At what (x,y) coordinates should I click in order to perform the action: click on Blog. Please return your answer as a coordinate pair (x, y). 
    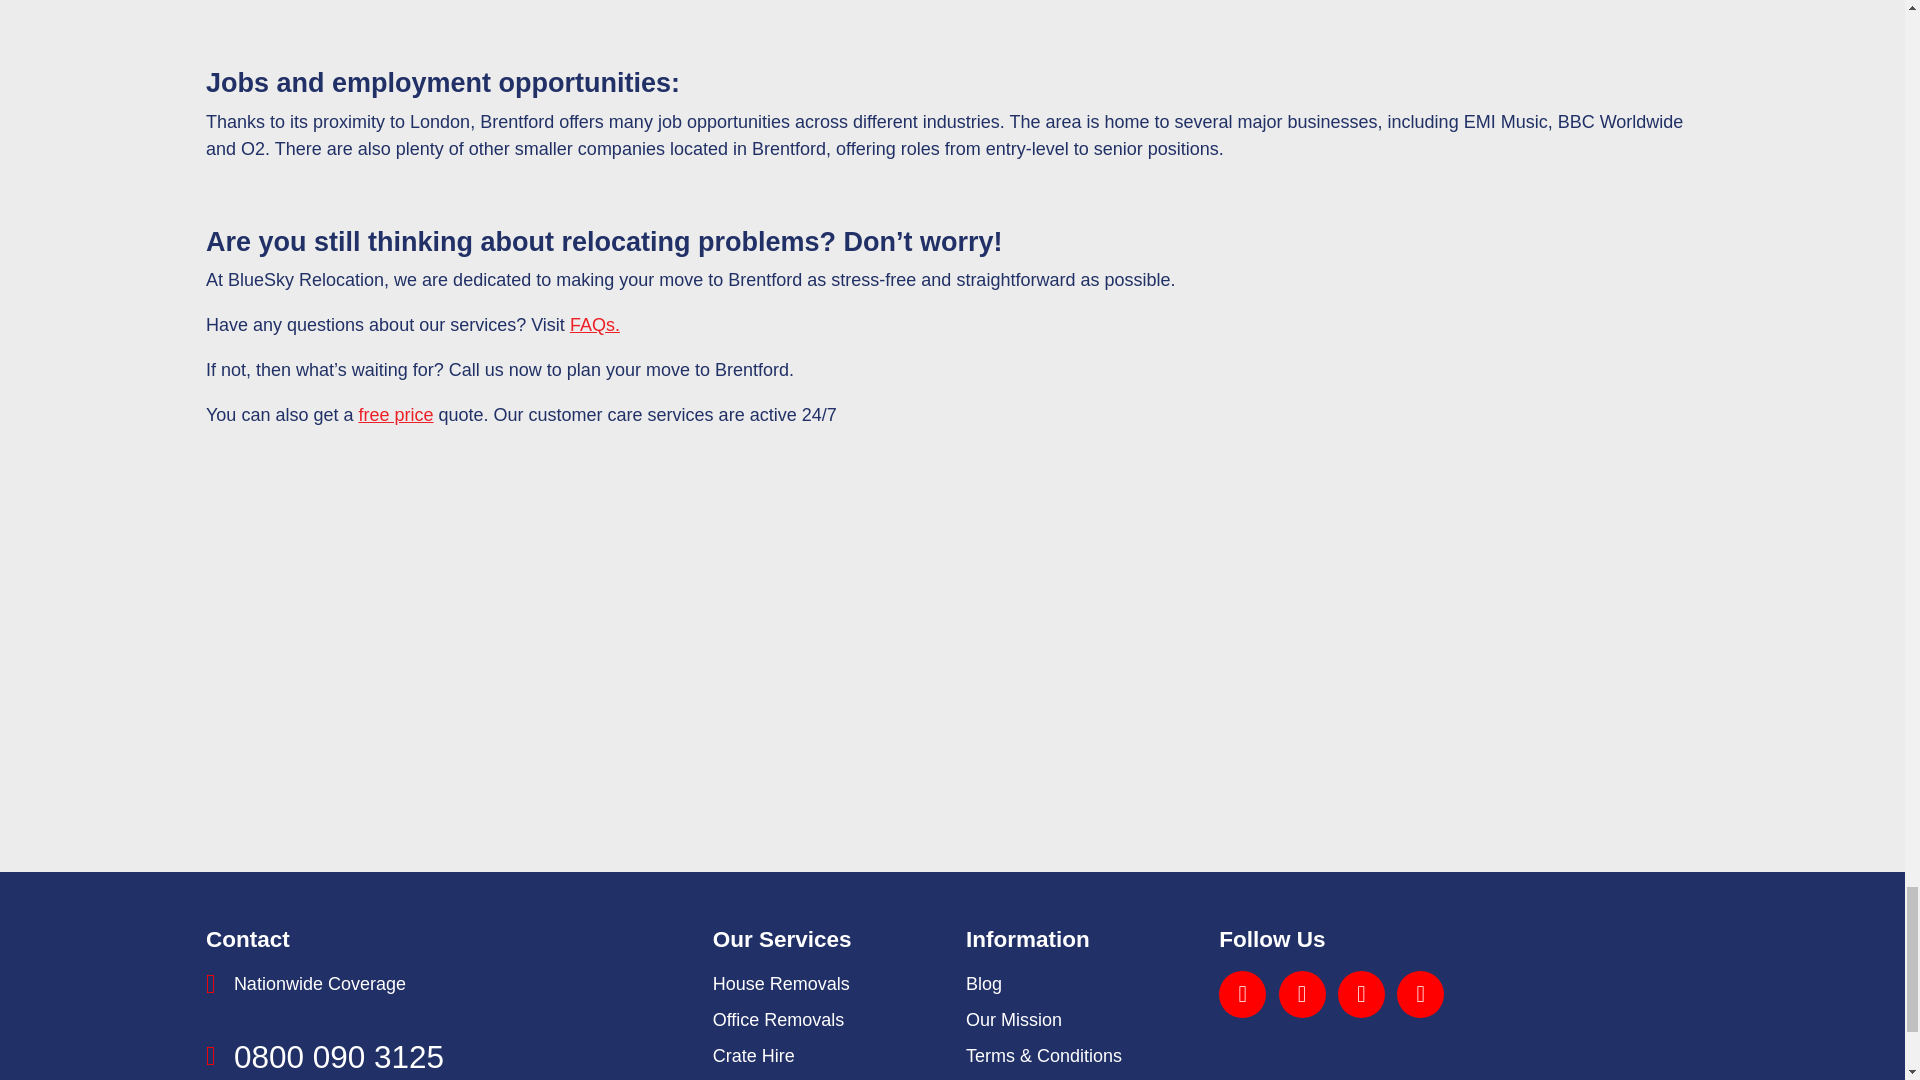
    Looking at the image, I should click on (984, 984).